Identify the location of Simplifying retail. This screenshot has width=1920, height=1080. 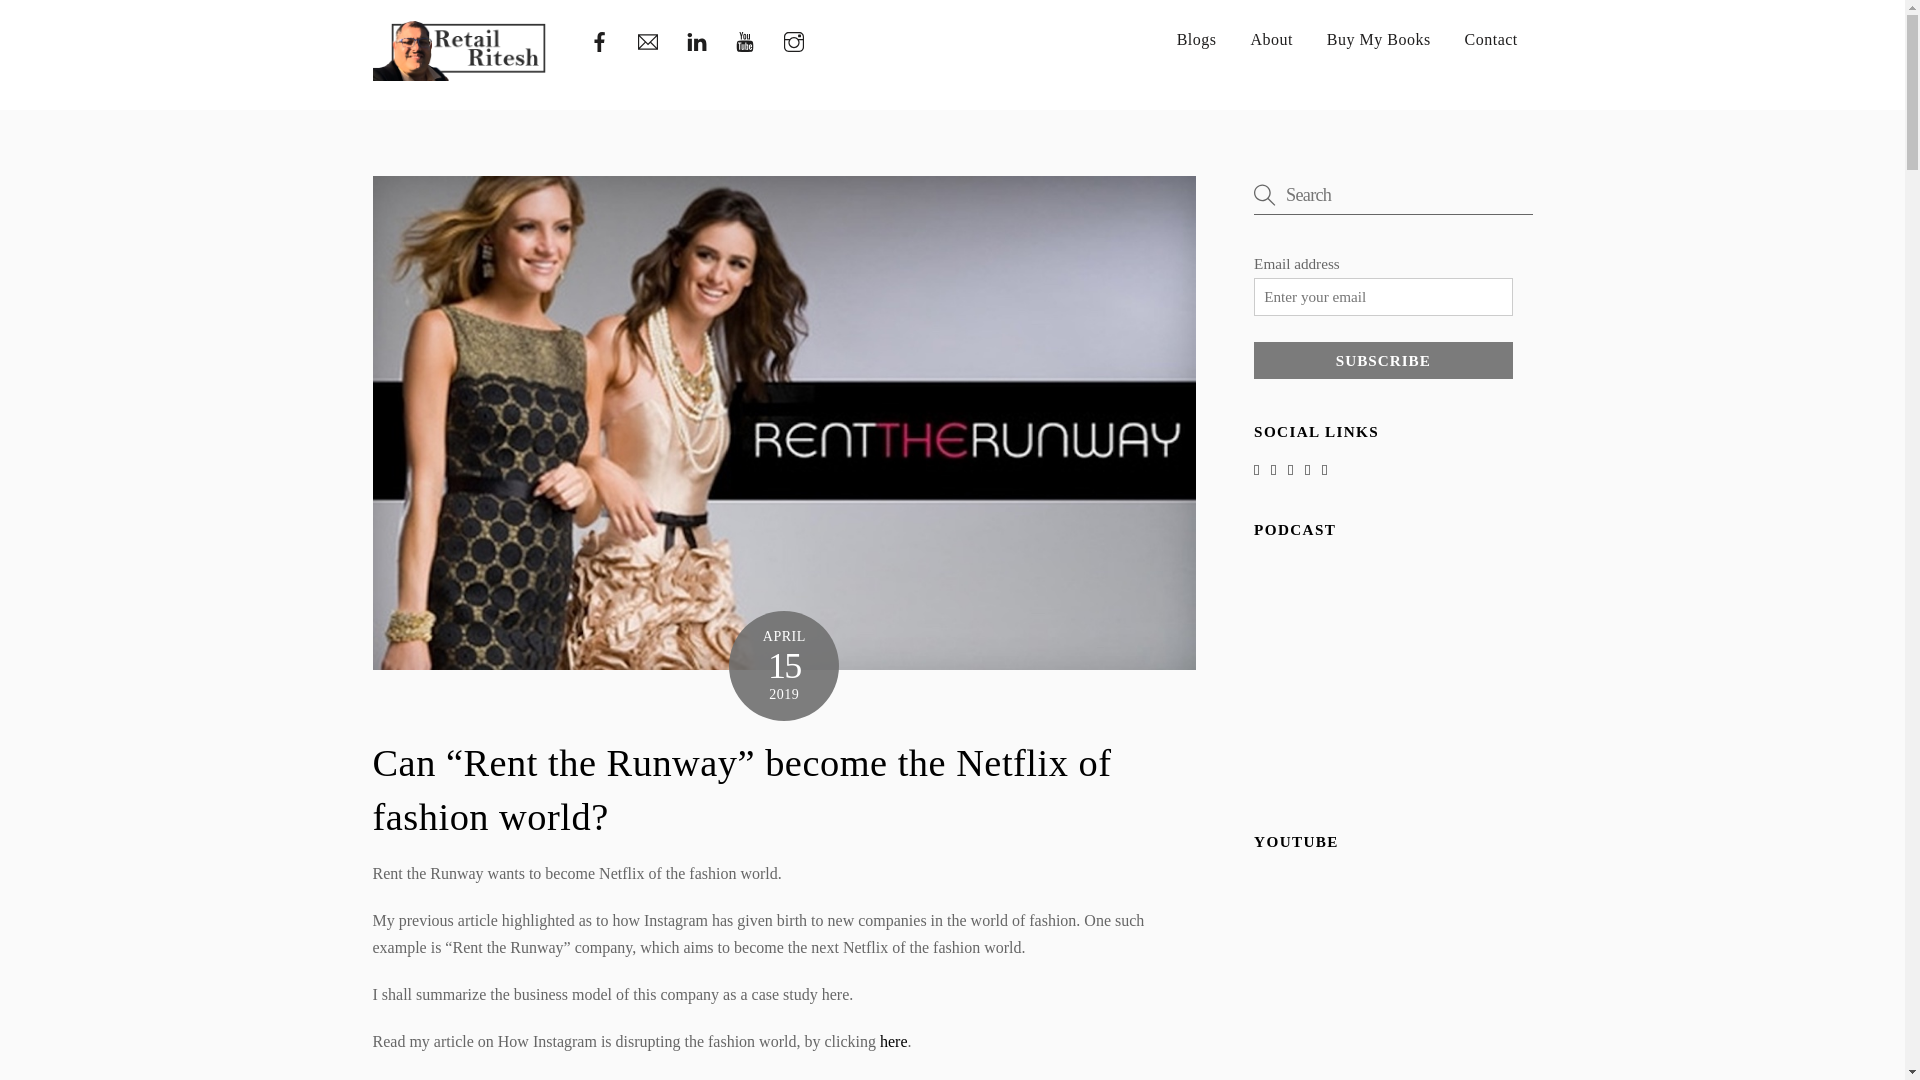
(460, 72).